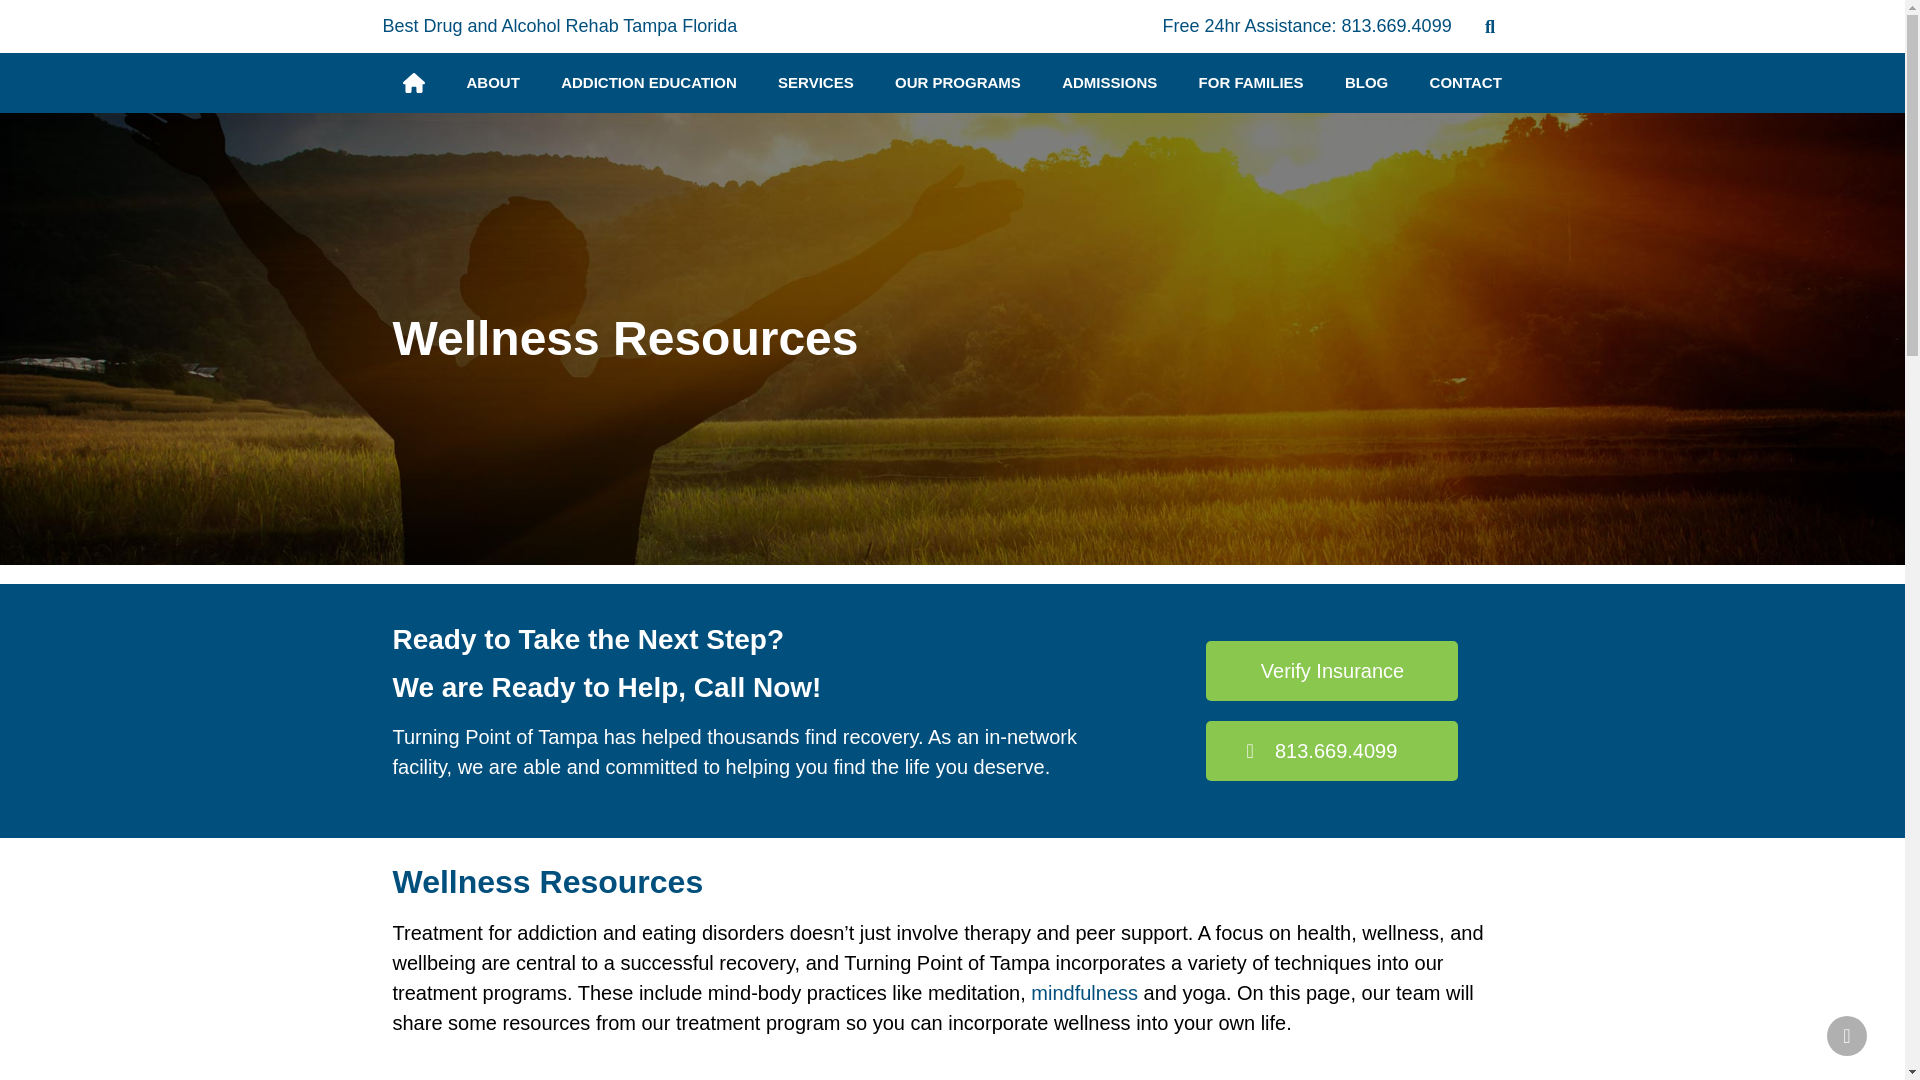 This screenshot has width=1920, height=1080. What do you see at coordinates (956, 82) in the screenshot?
I see `OUR PROGRAMS` at bounding box center [956, 82].